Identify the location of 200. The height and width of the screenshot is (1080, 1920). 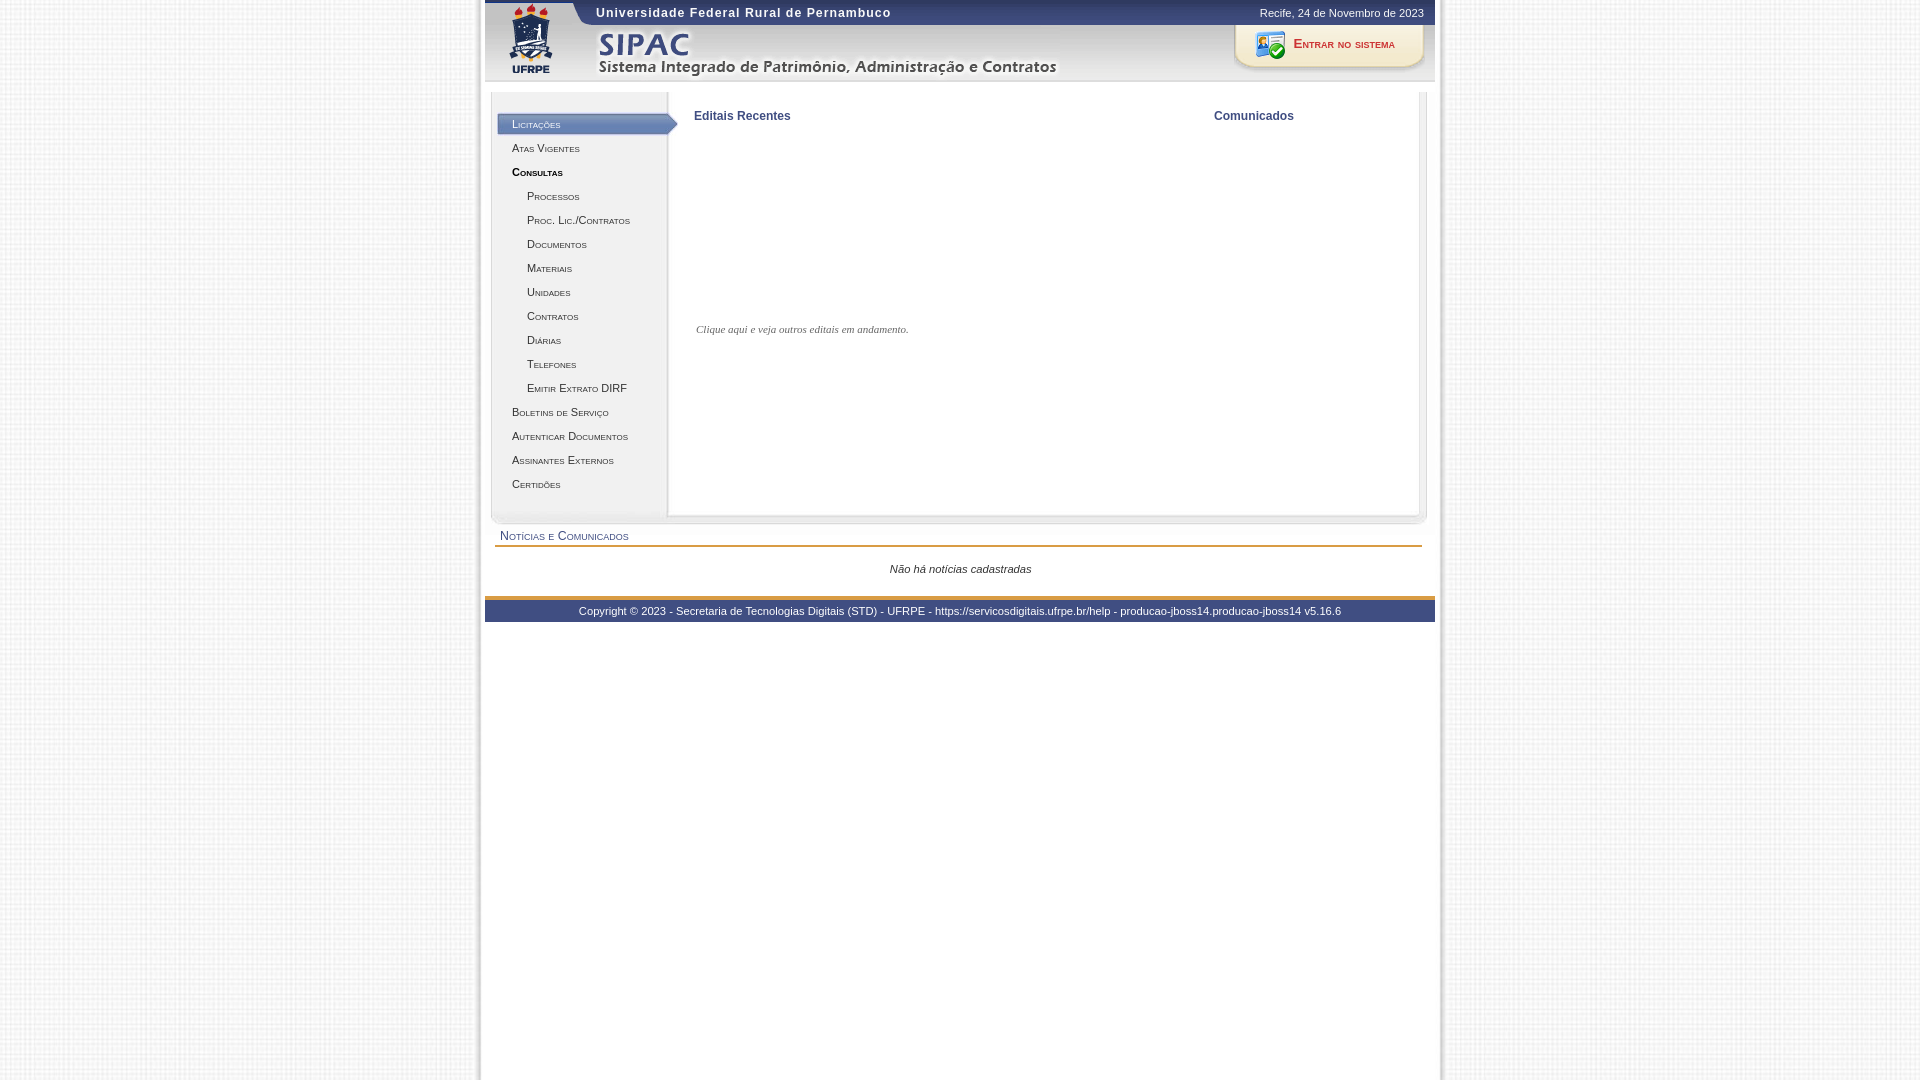
(712, 180).